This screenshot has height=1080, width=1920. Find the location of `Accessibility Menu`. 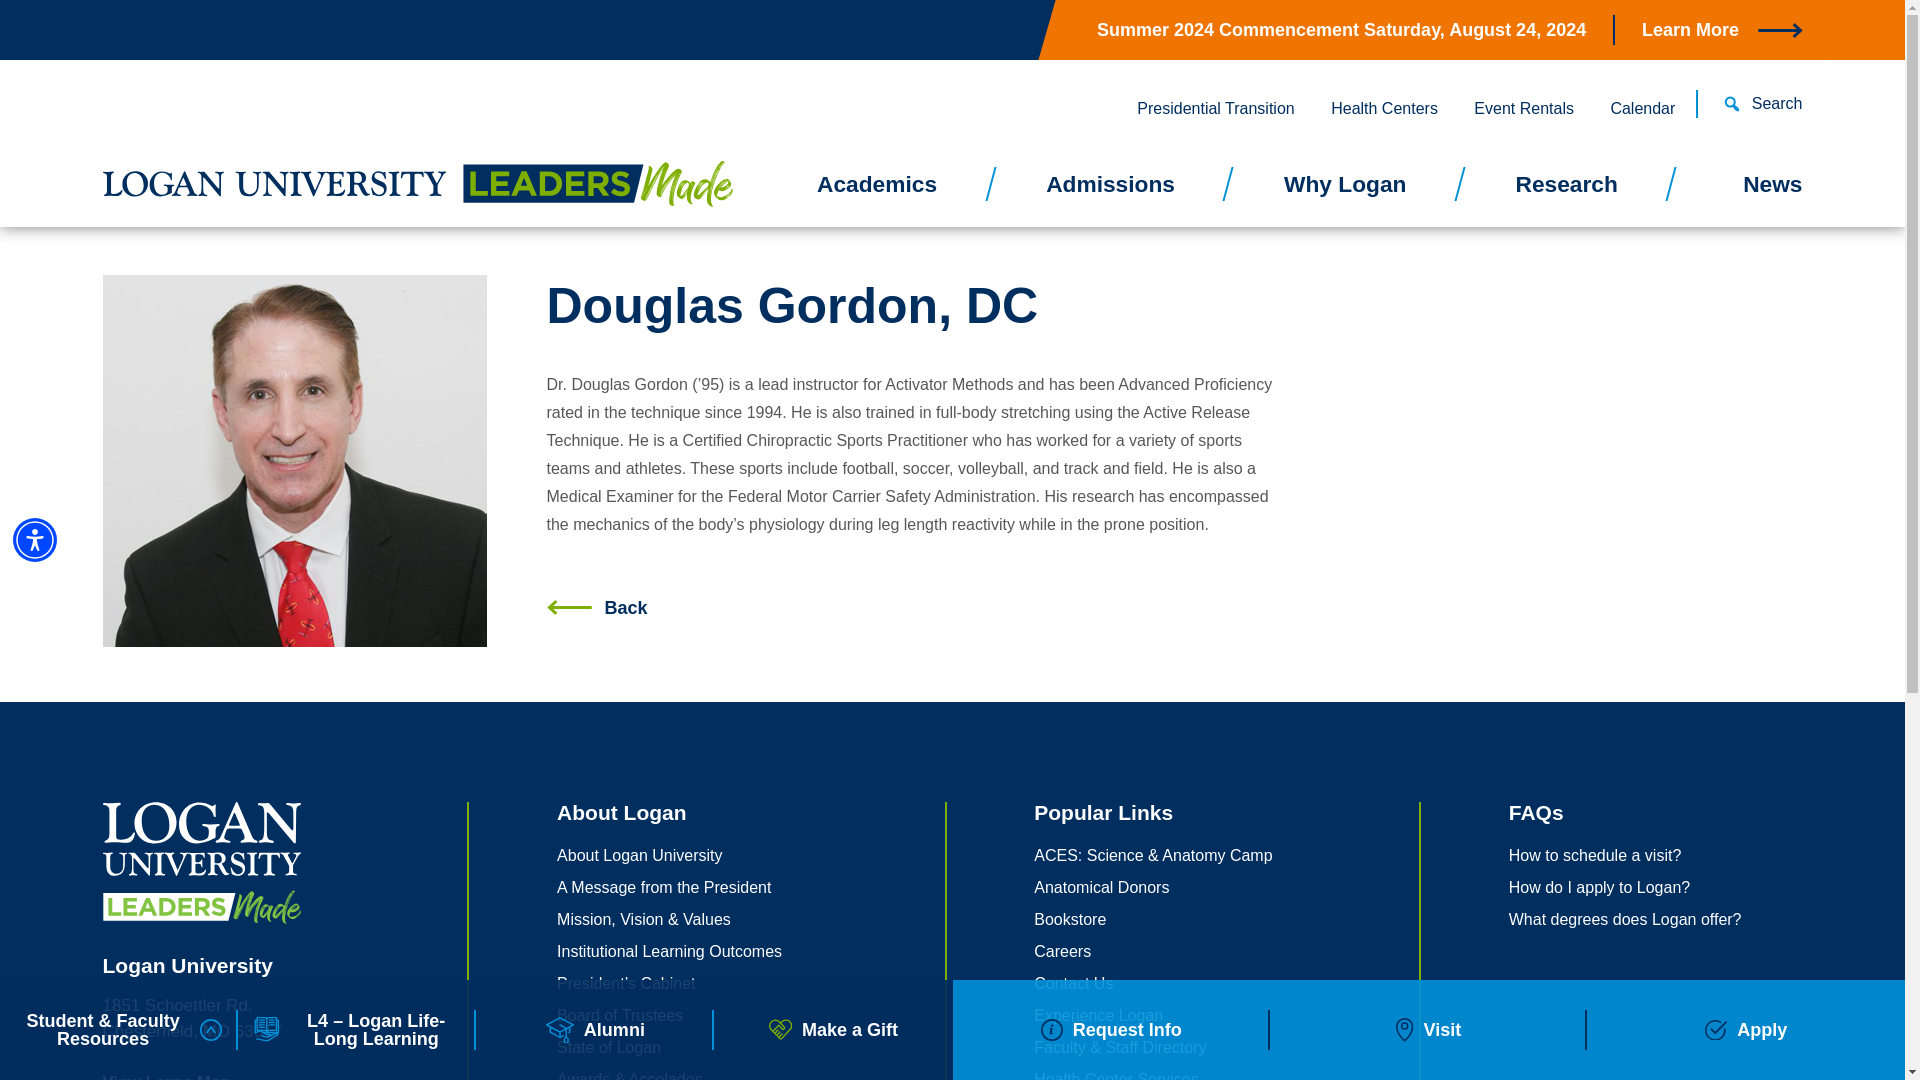

Accessibility Menu is located at coordinates (35, 540).